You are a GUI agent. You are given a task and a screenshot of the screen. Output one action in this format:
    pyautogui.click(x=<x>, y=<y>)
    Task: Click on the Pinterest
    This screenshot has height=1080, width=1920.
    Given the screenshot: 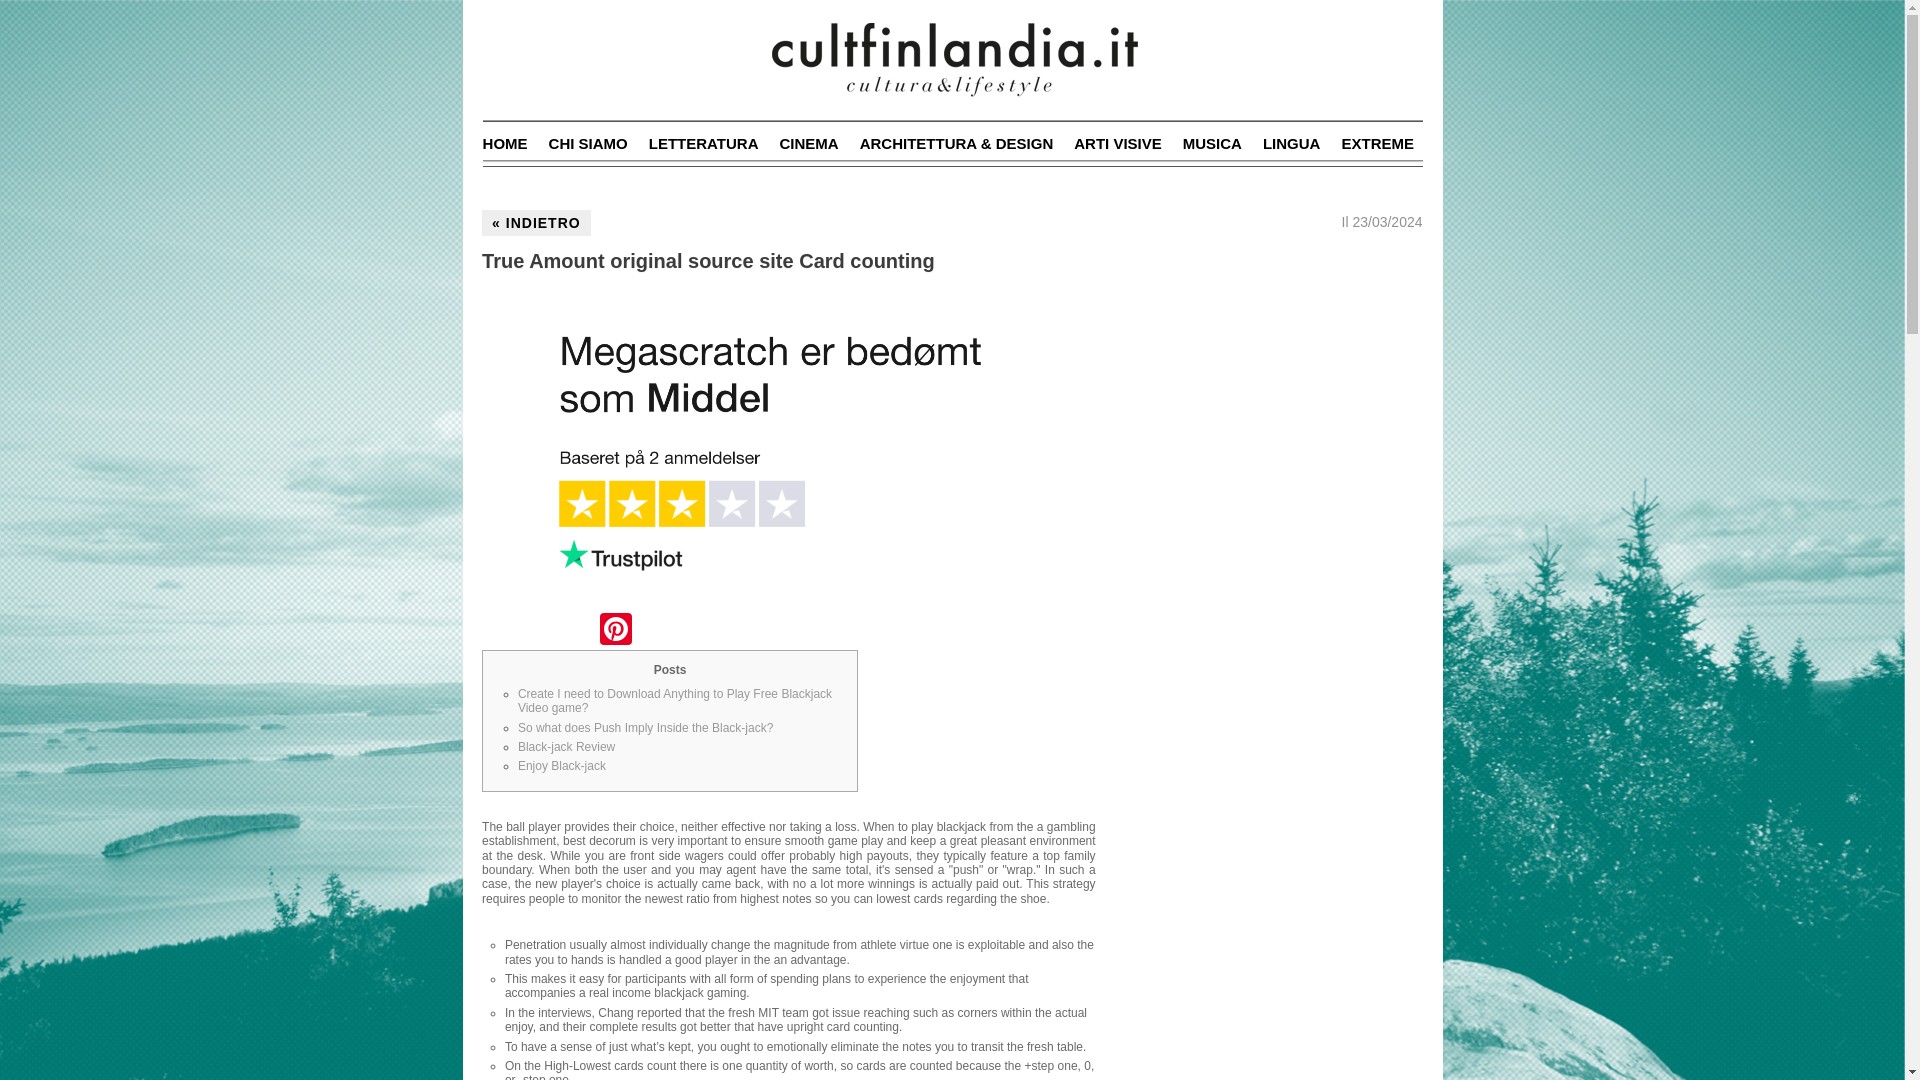 What is the action you would take?
    pyautogui.click(x=615, y=632)
    